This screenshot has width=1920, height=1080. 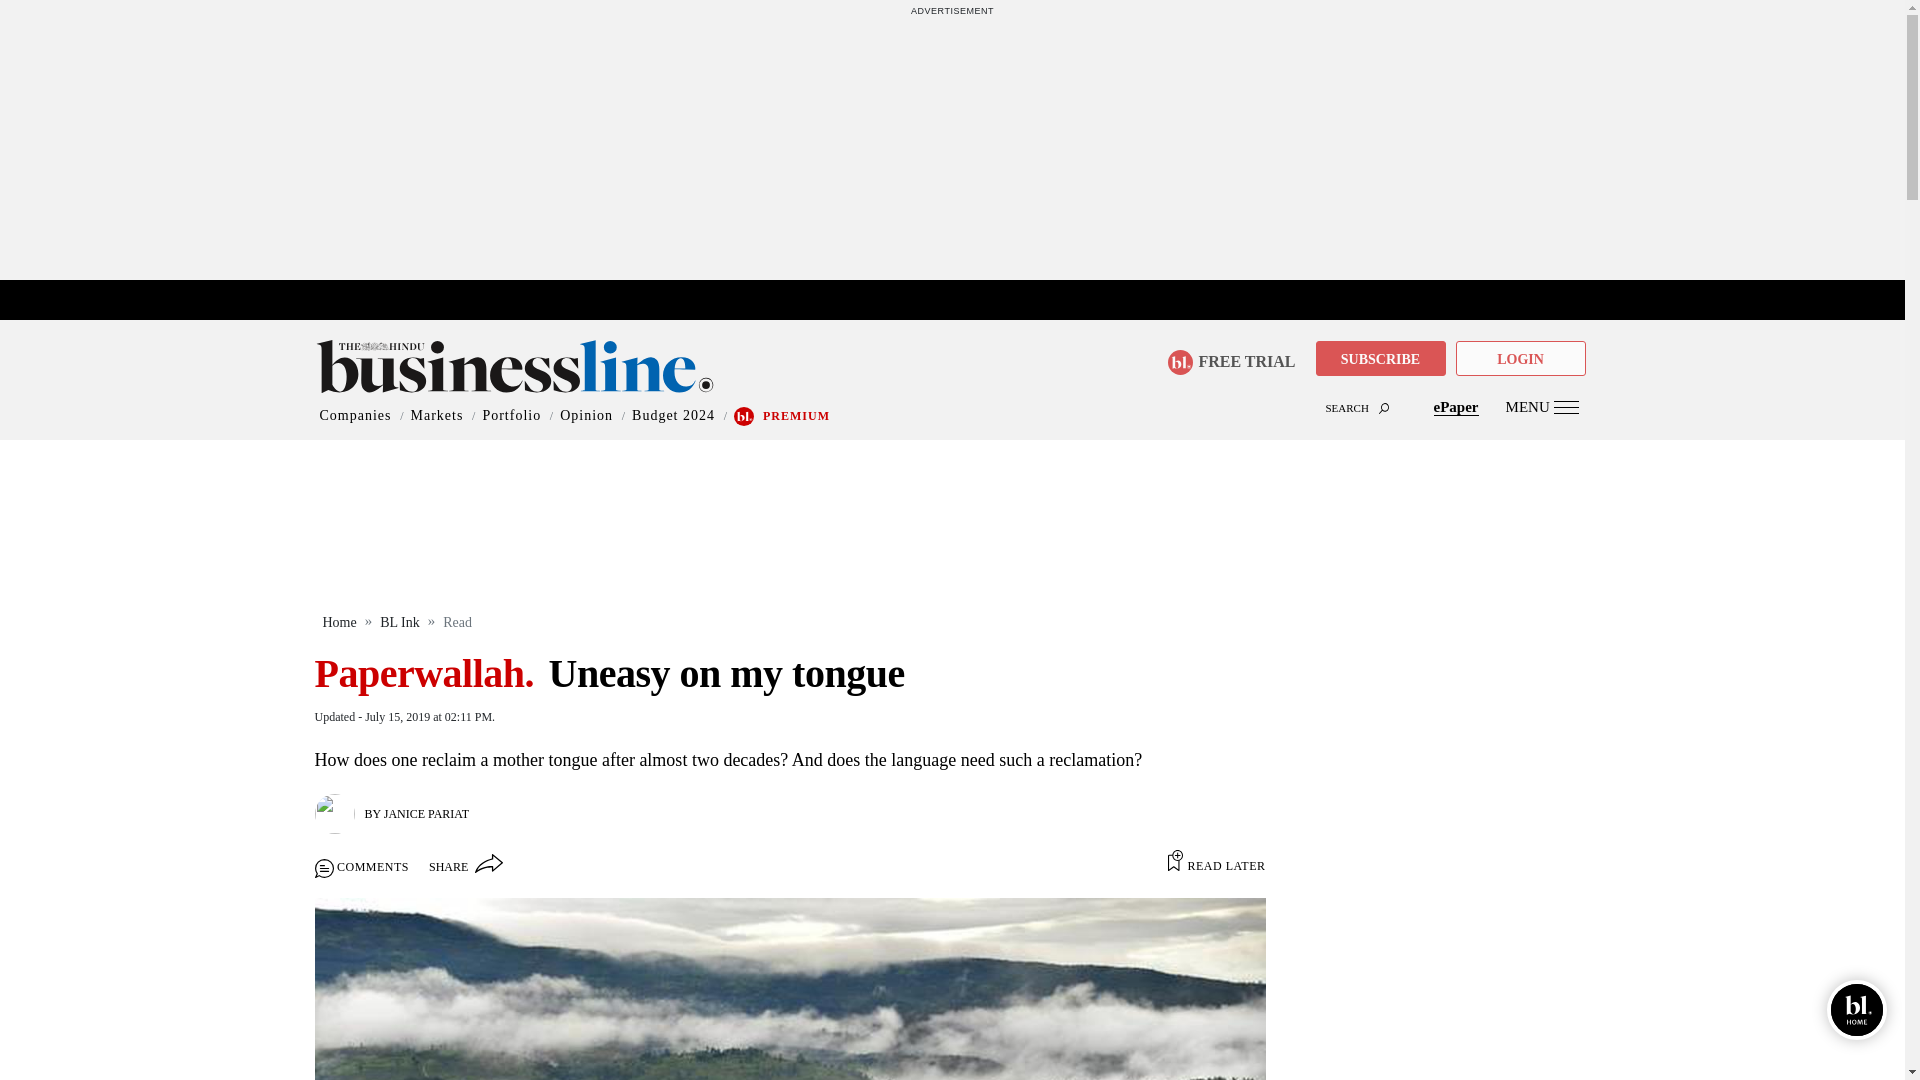 I want to click on Opinion, so click(x=586, y=416).